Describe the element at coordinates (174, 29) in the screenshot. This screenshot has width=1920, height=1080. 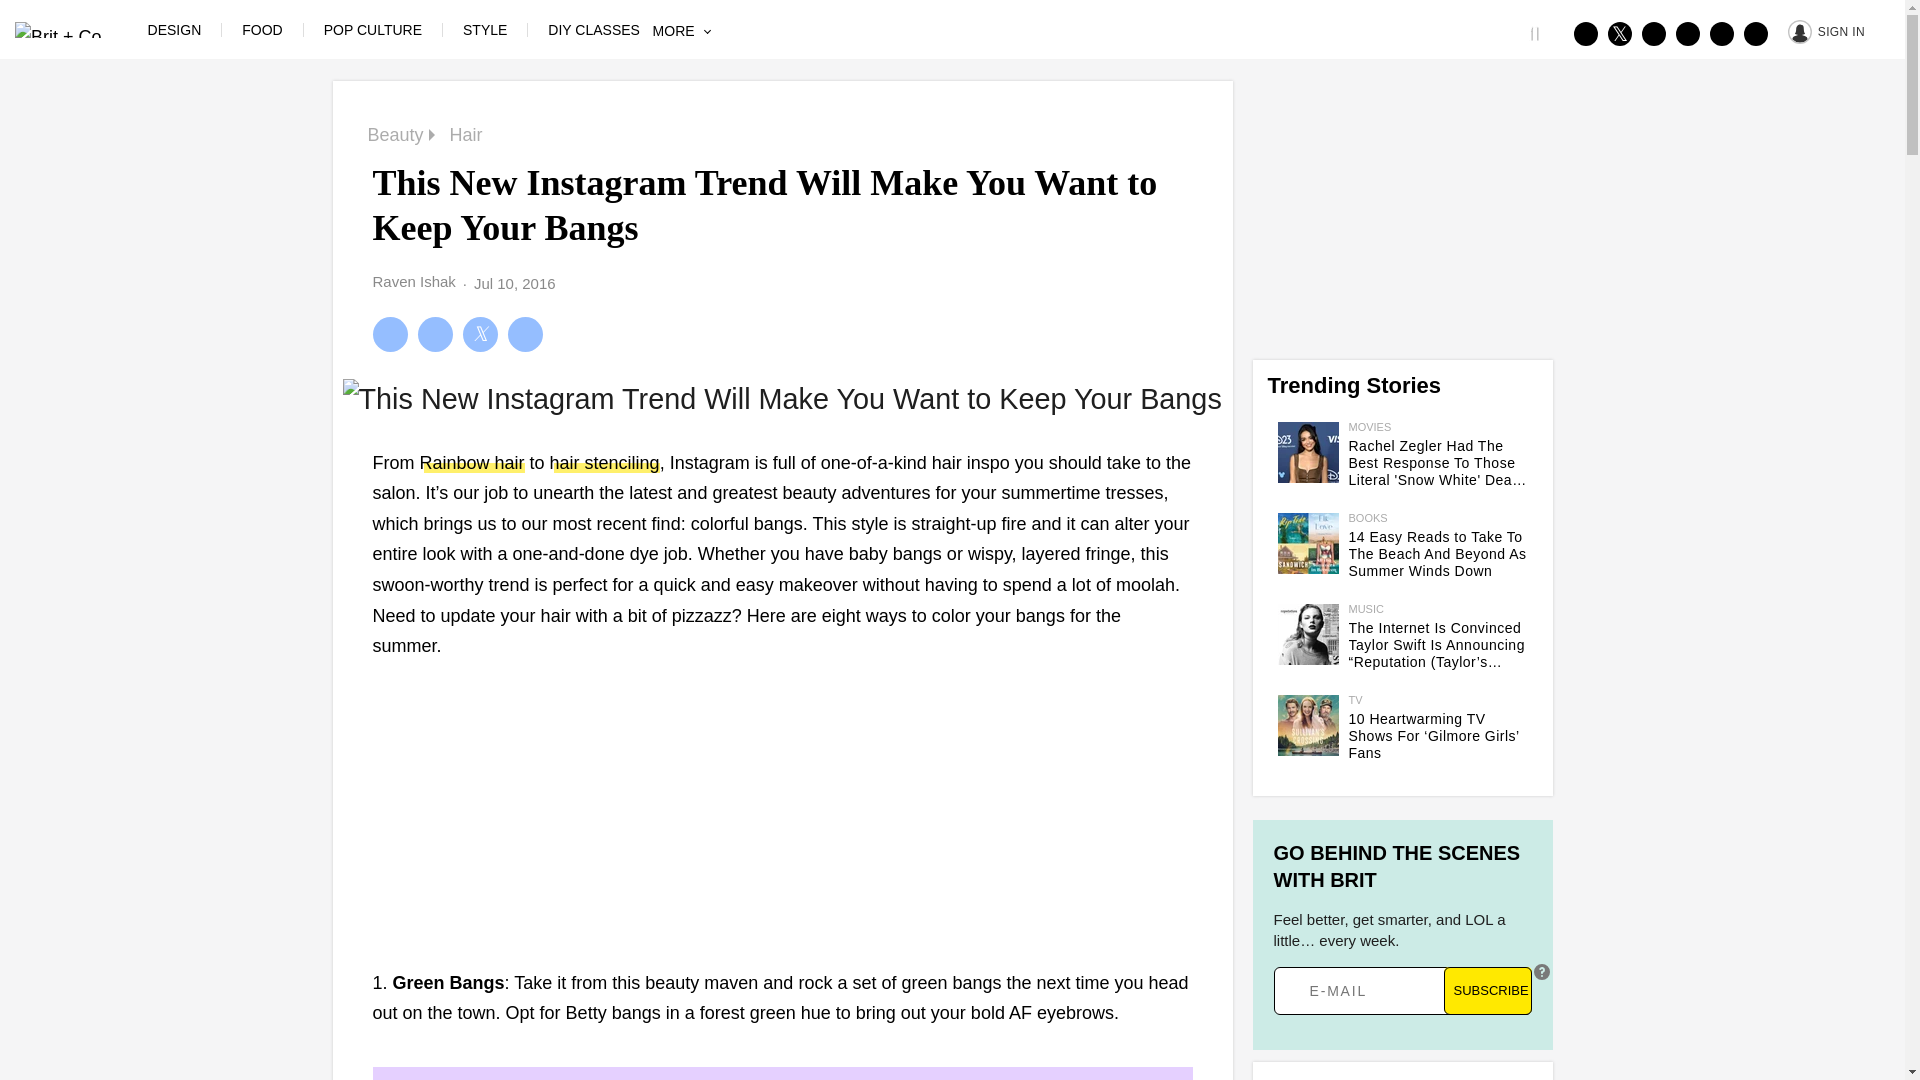
I see `DESIGN` at that location.